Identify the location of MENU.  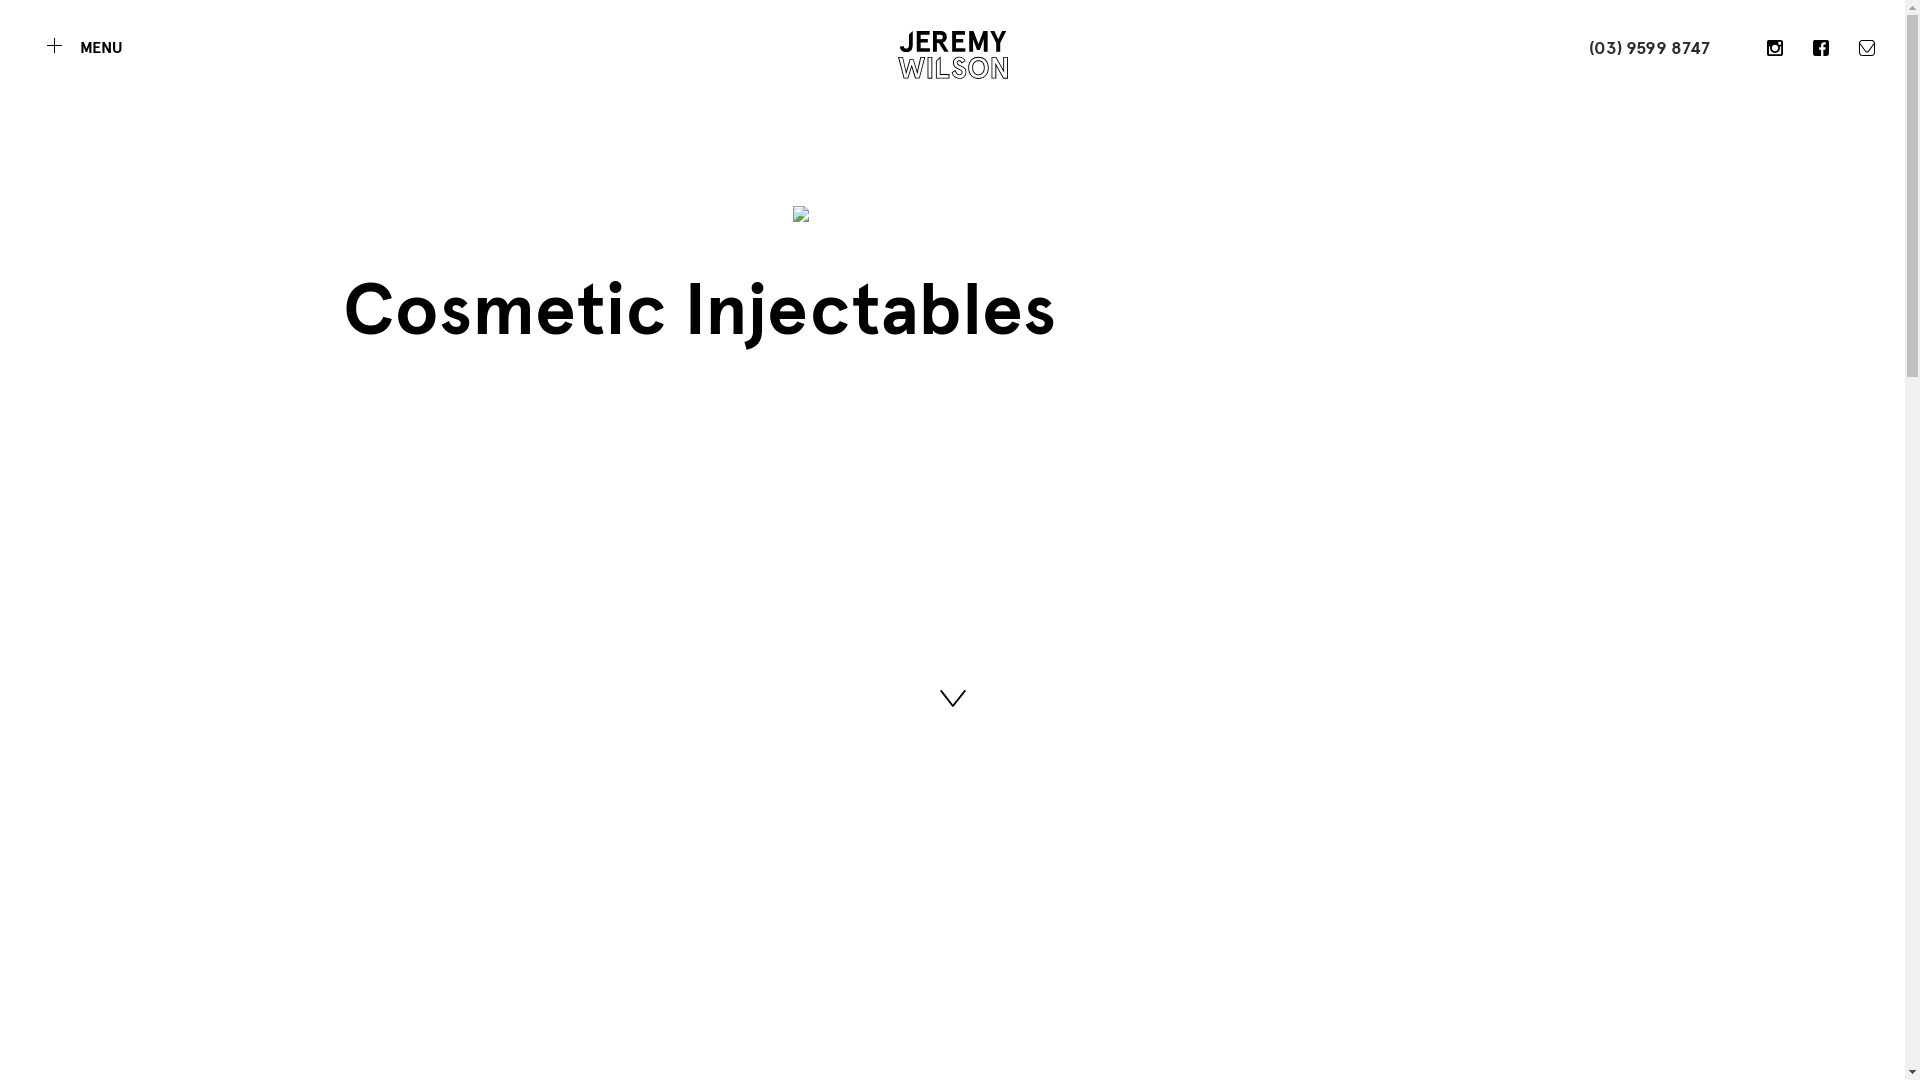
(84, 47).